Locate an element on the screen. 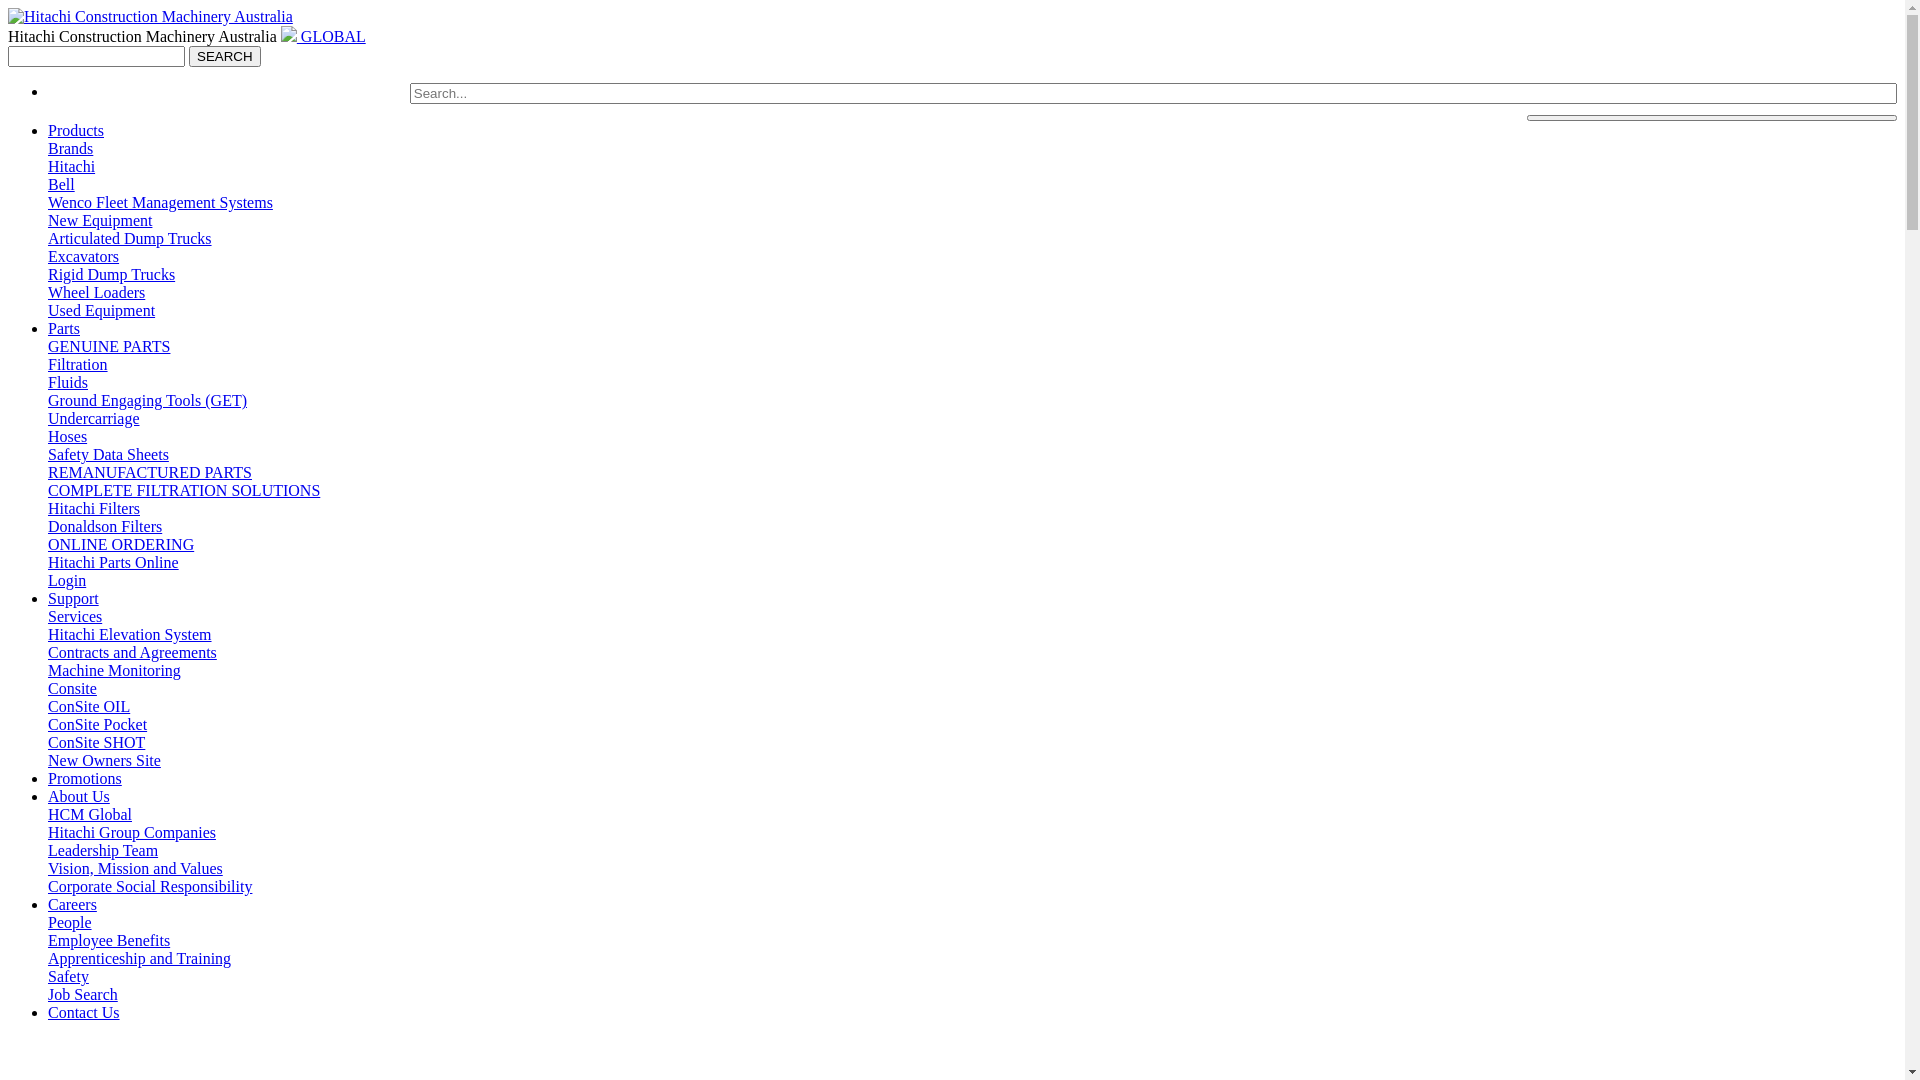 The width and height of the screenshot is (1920, 1080). Articulated Dump Trucks is located at coordinates (130, 238).